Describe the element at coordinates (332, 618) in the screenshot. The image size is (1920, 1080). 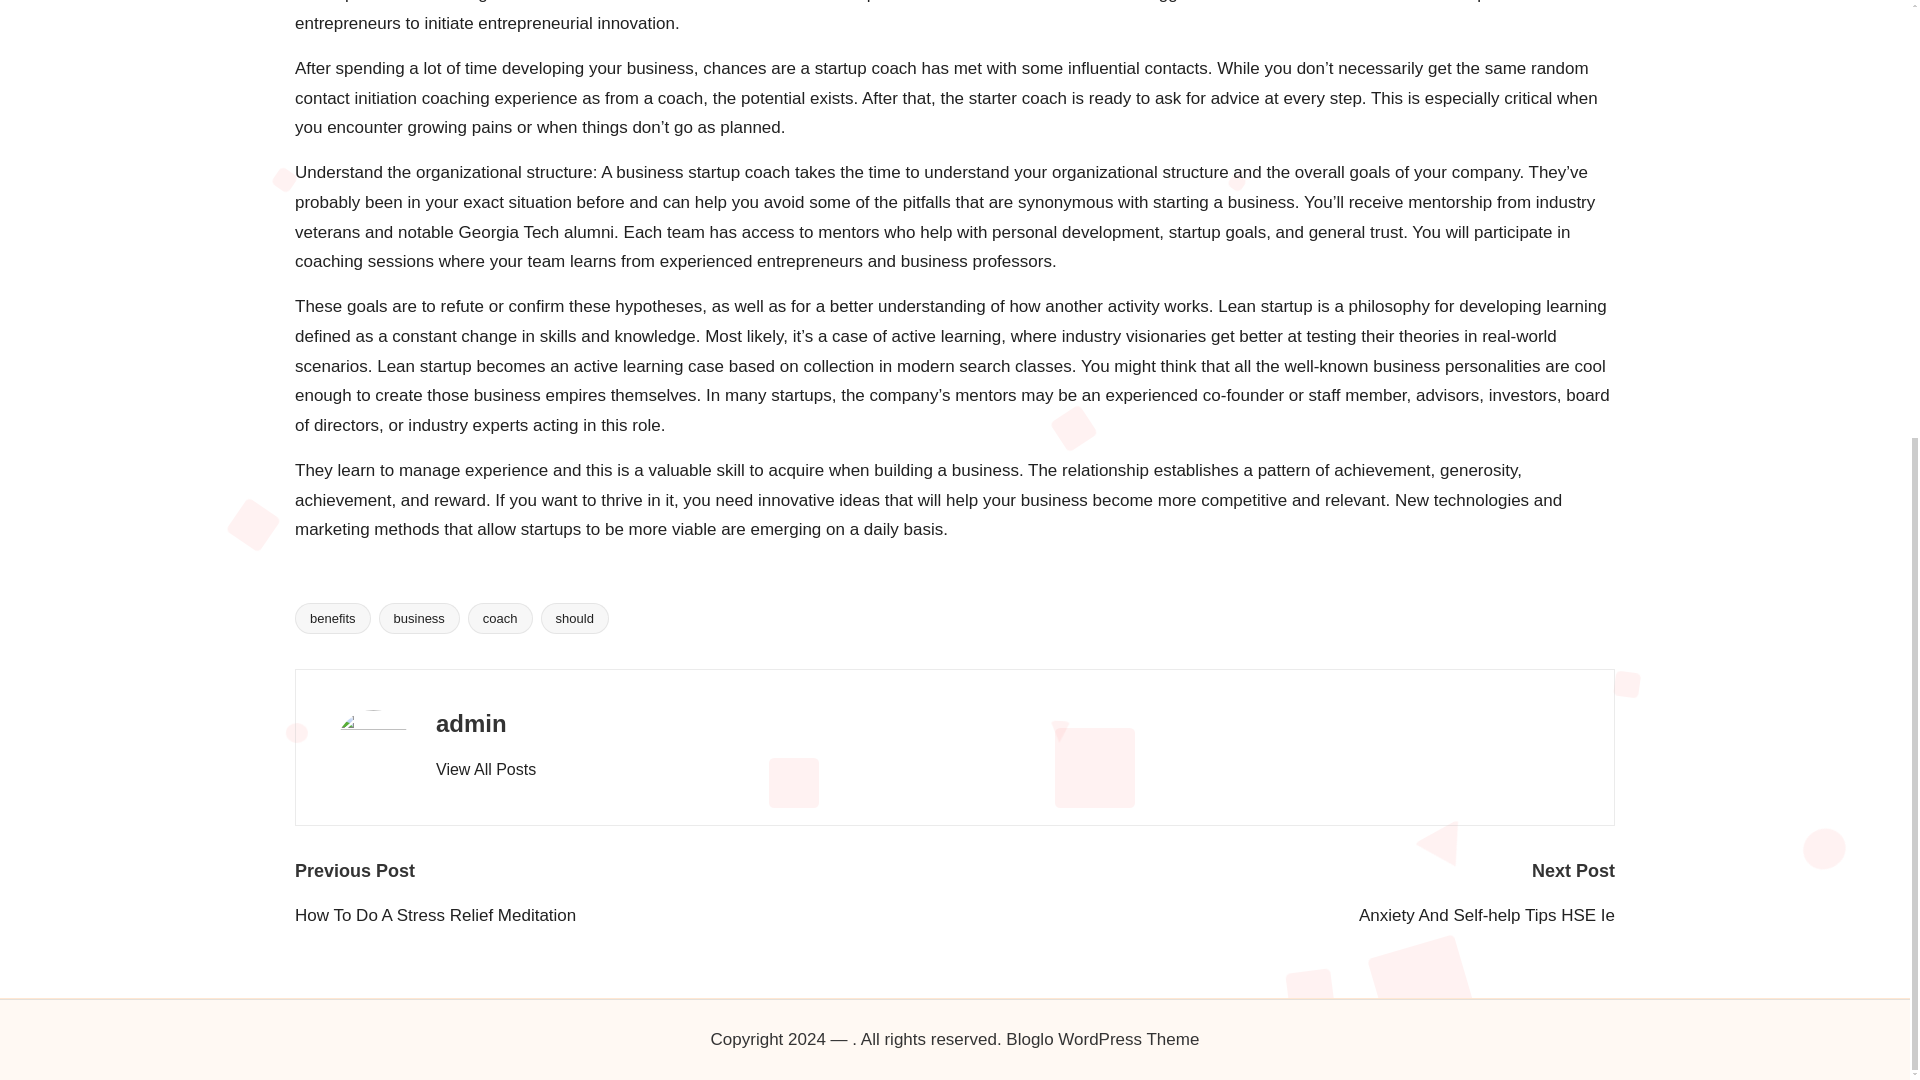
I see `benefits` at that location.